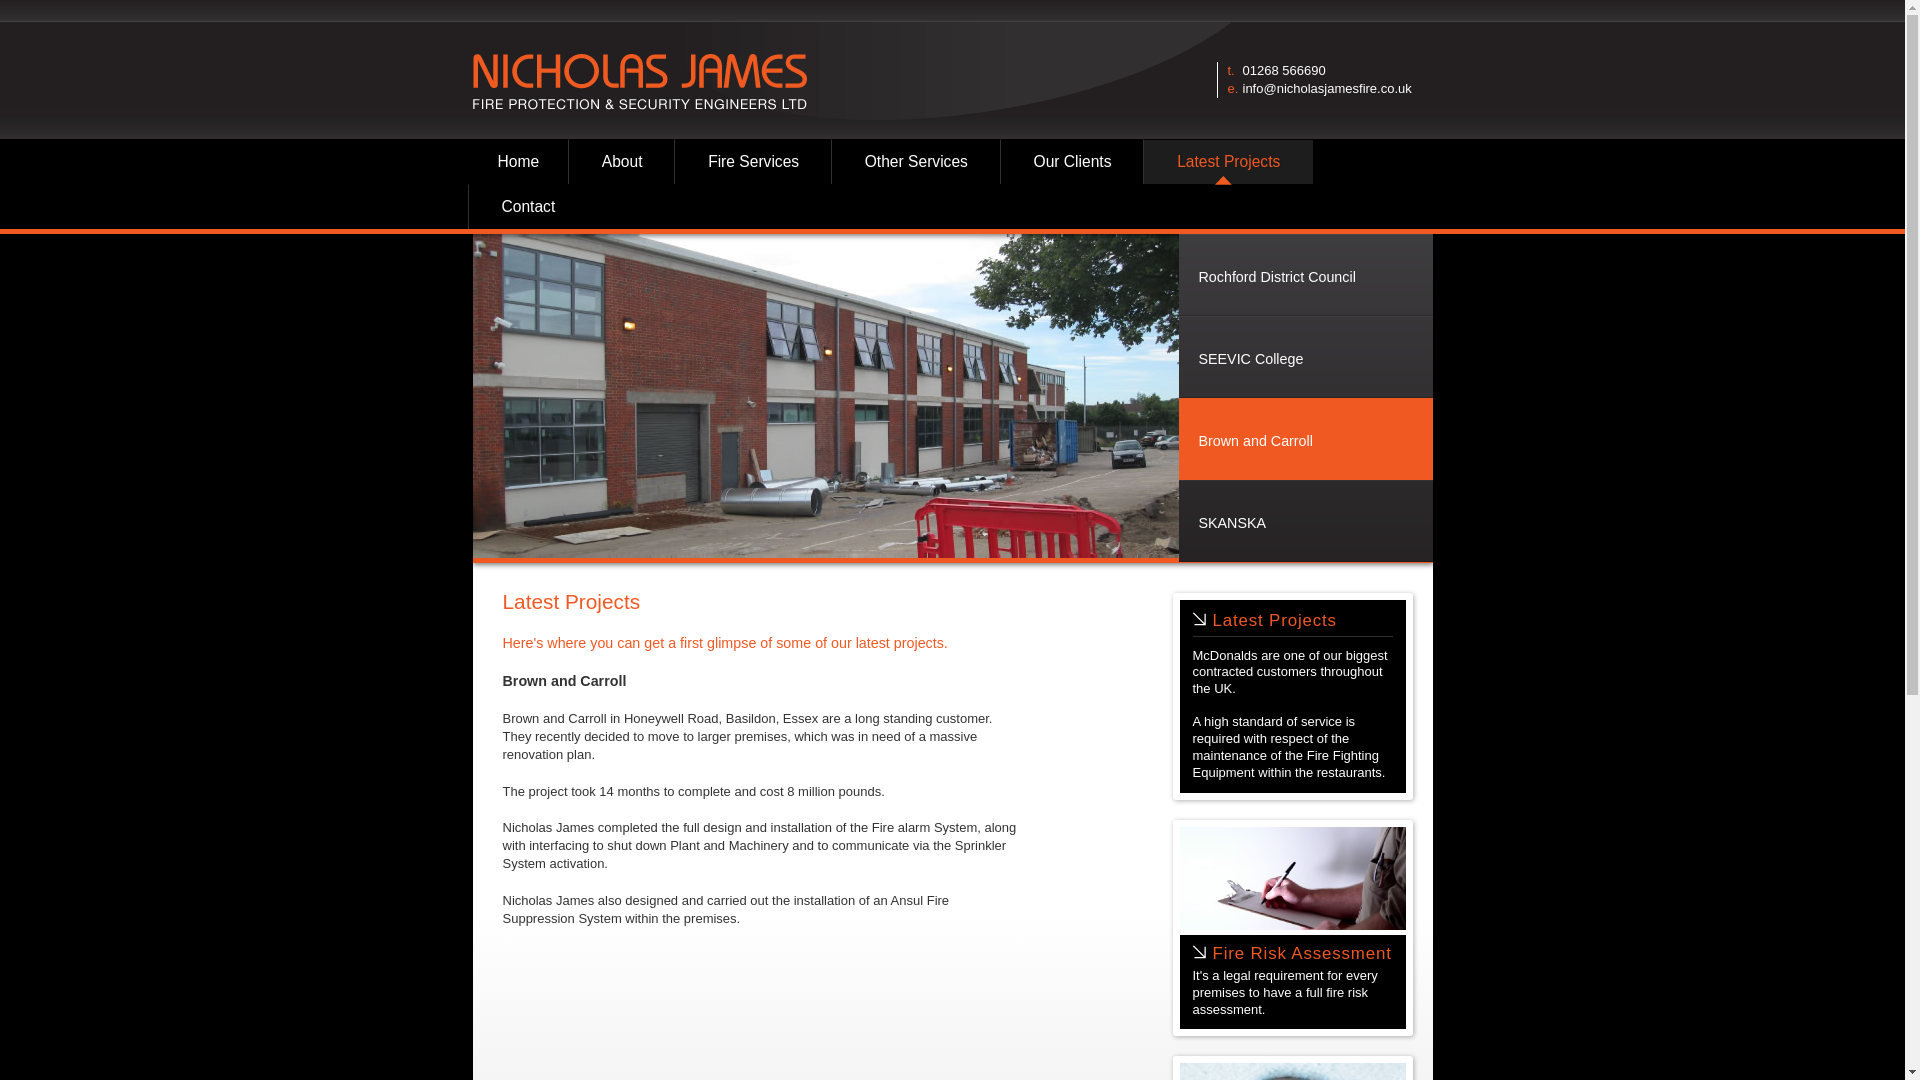 The height and width of the screenshot is (1080, 1920). Describe the element at coordinates (1228, 160) in the screenshot. I see `Latest Projects` at that location.